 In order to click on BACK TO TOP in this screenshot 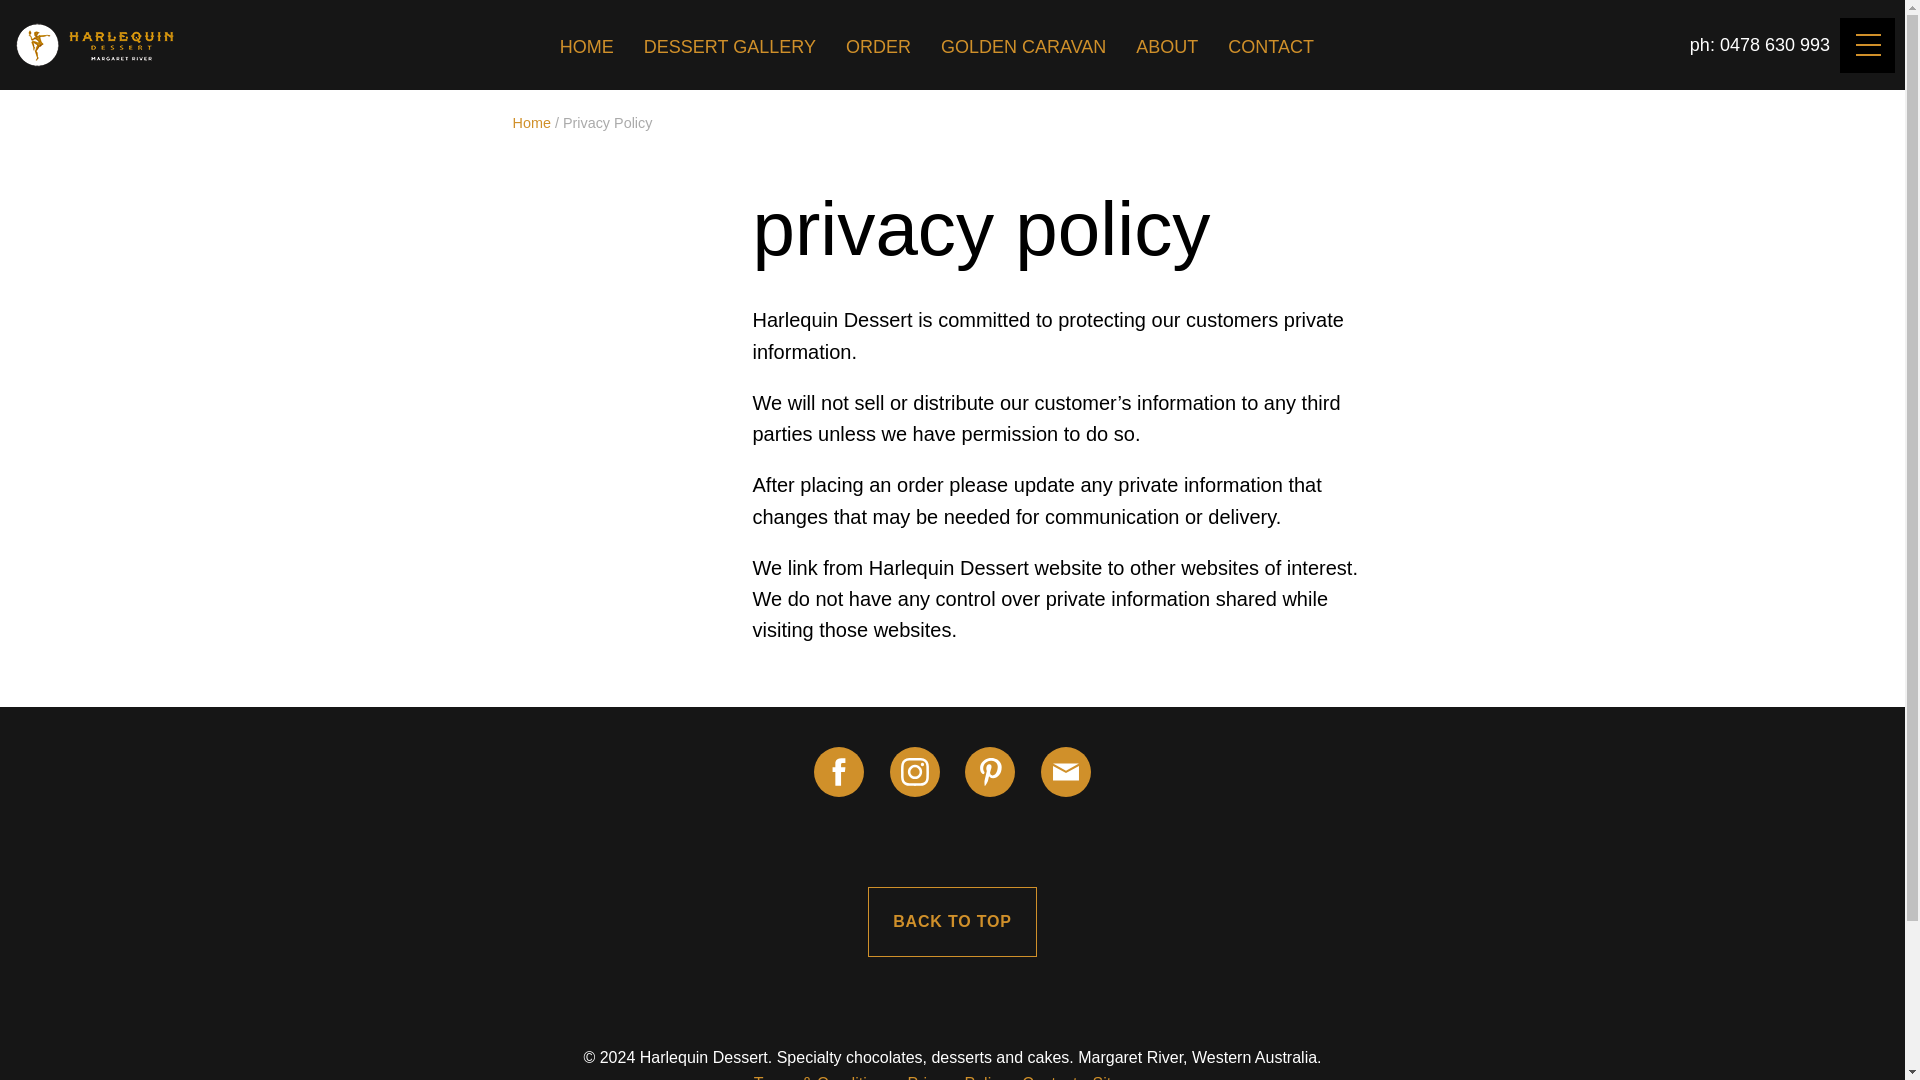, I will do `click(952, 921)`.